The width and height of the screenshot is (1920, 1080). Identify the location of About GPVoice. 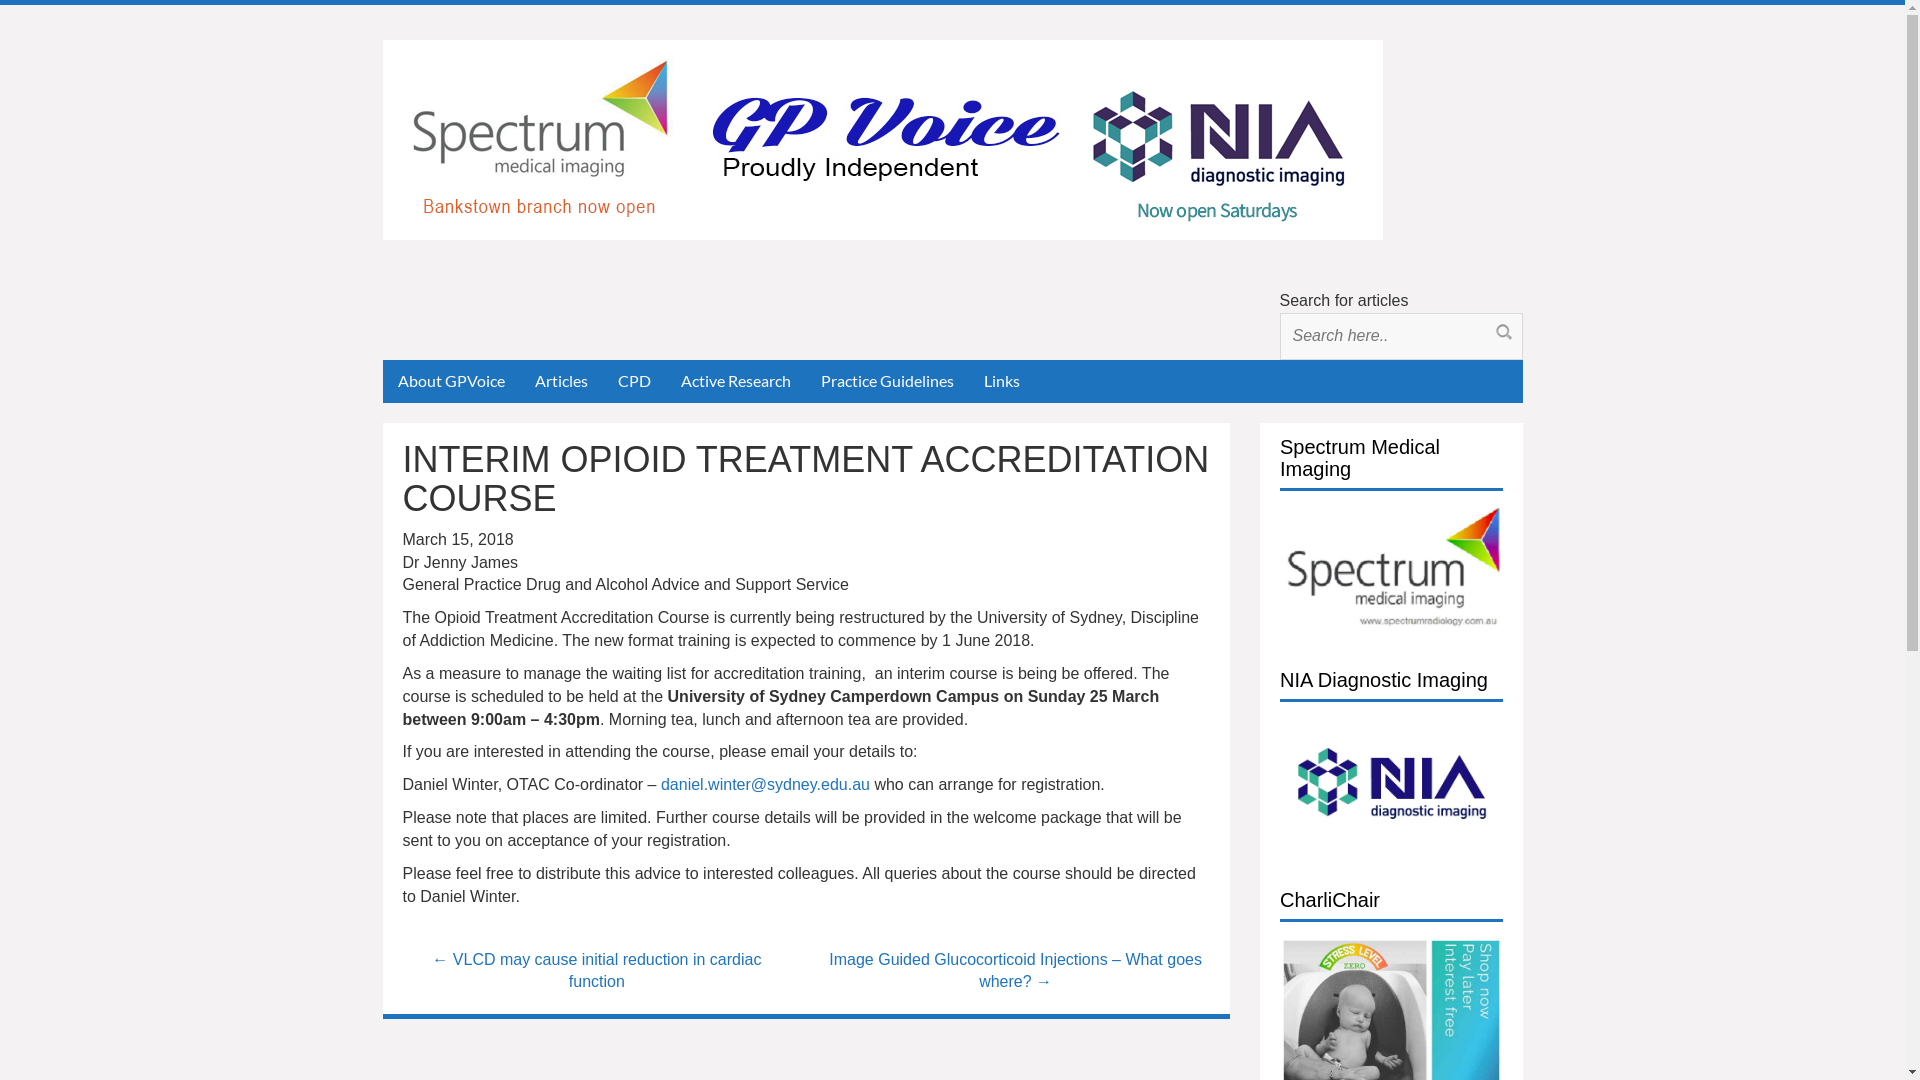
(450, 382).